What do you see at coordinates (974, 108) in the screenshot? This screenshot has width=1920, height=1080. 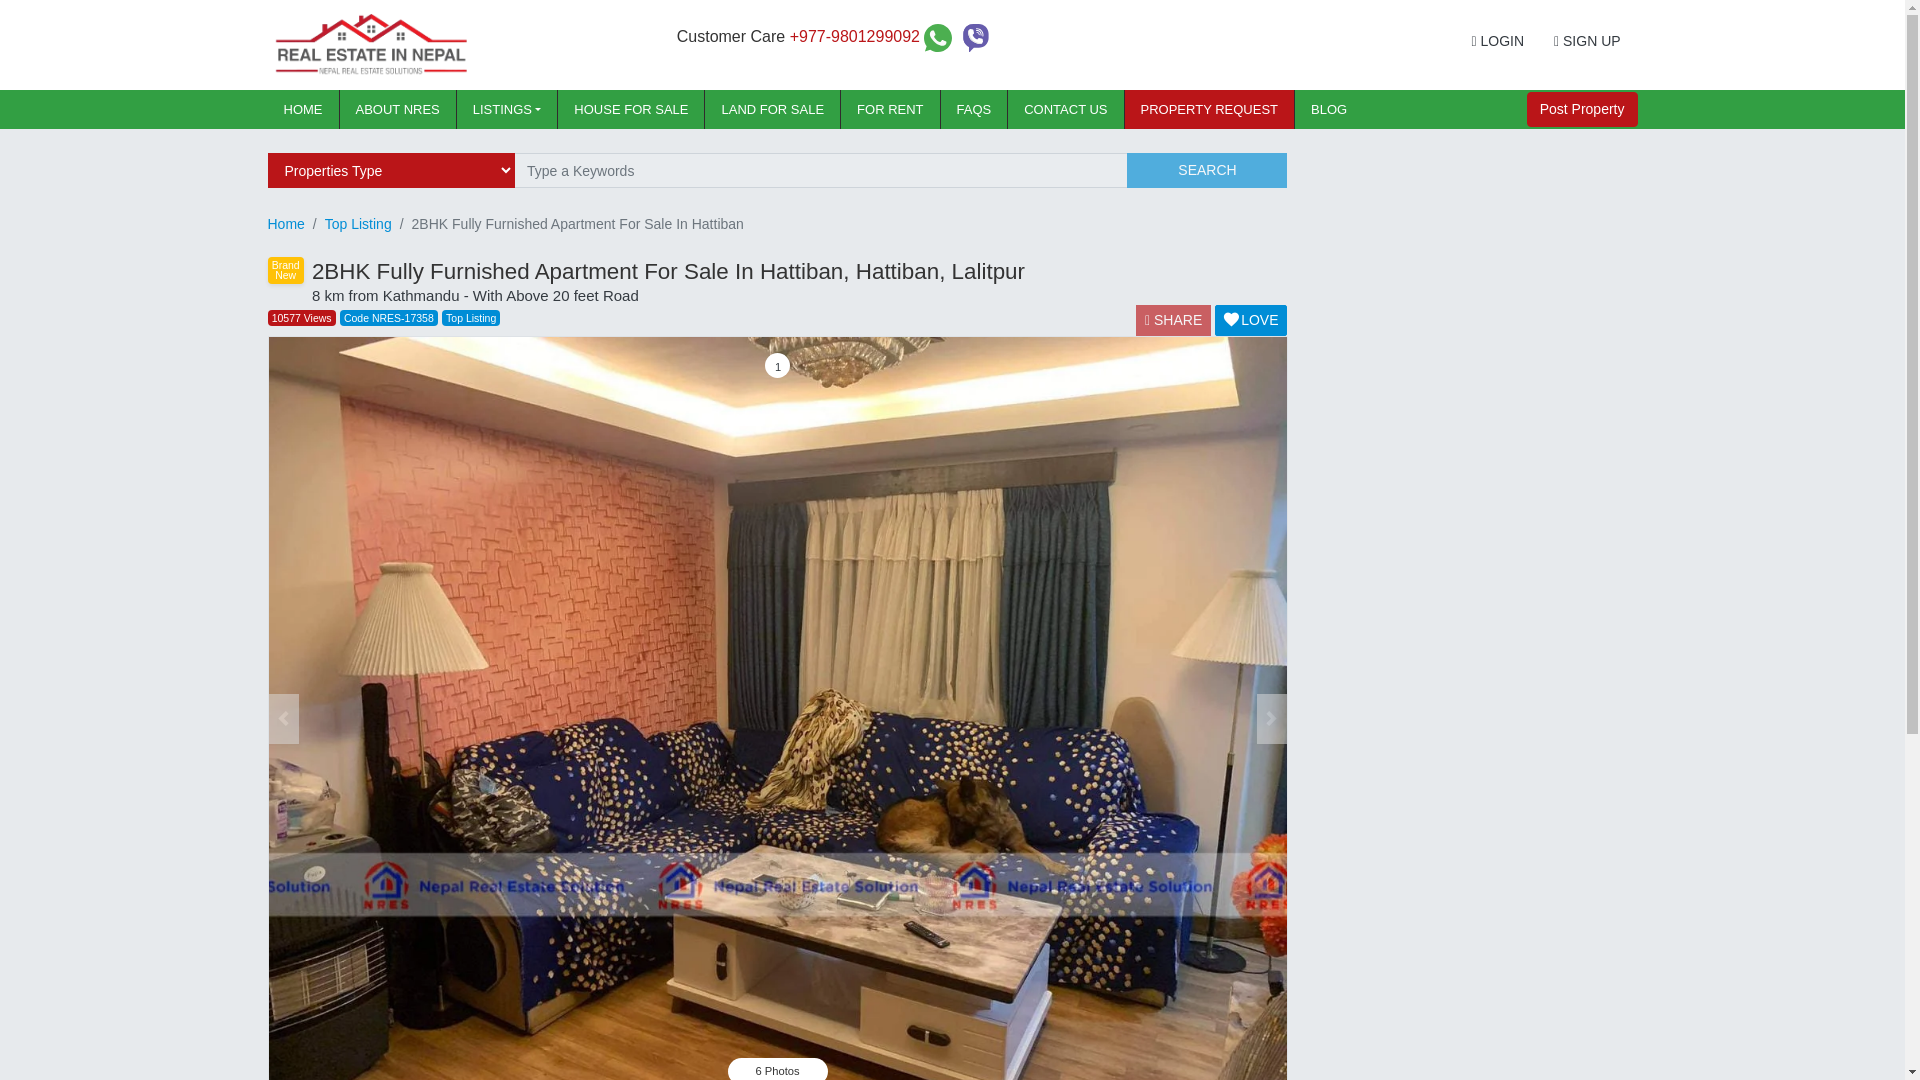 I see `FAQS` at bounding box center [974, 108].